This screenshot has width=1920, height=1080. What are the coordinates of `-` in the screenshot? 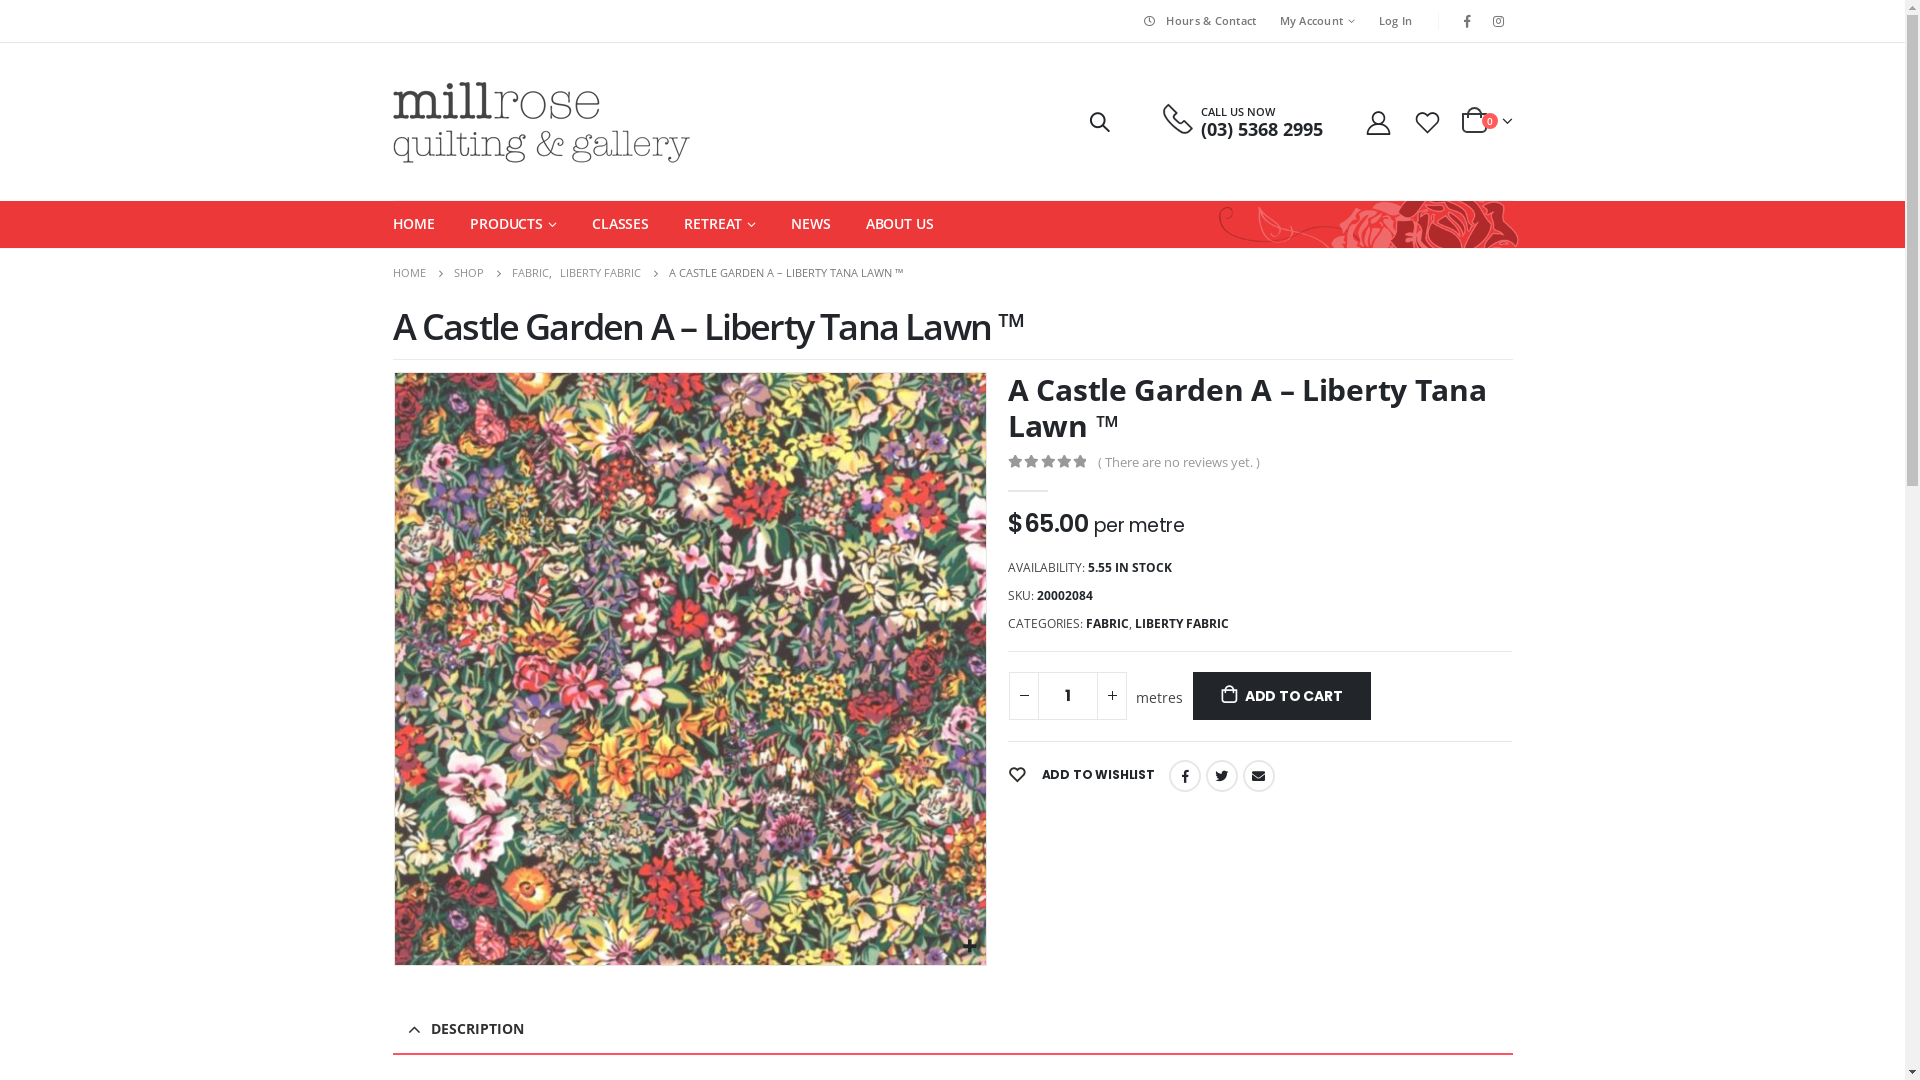 It's located at (1024, 696).